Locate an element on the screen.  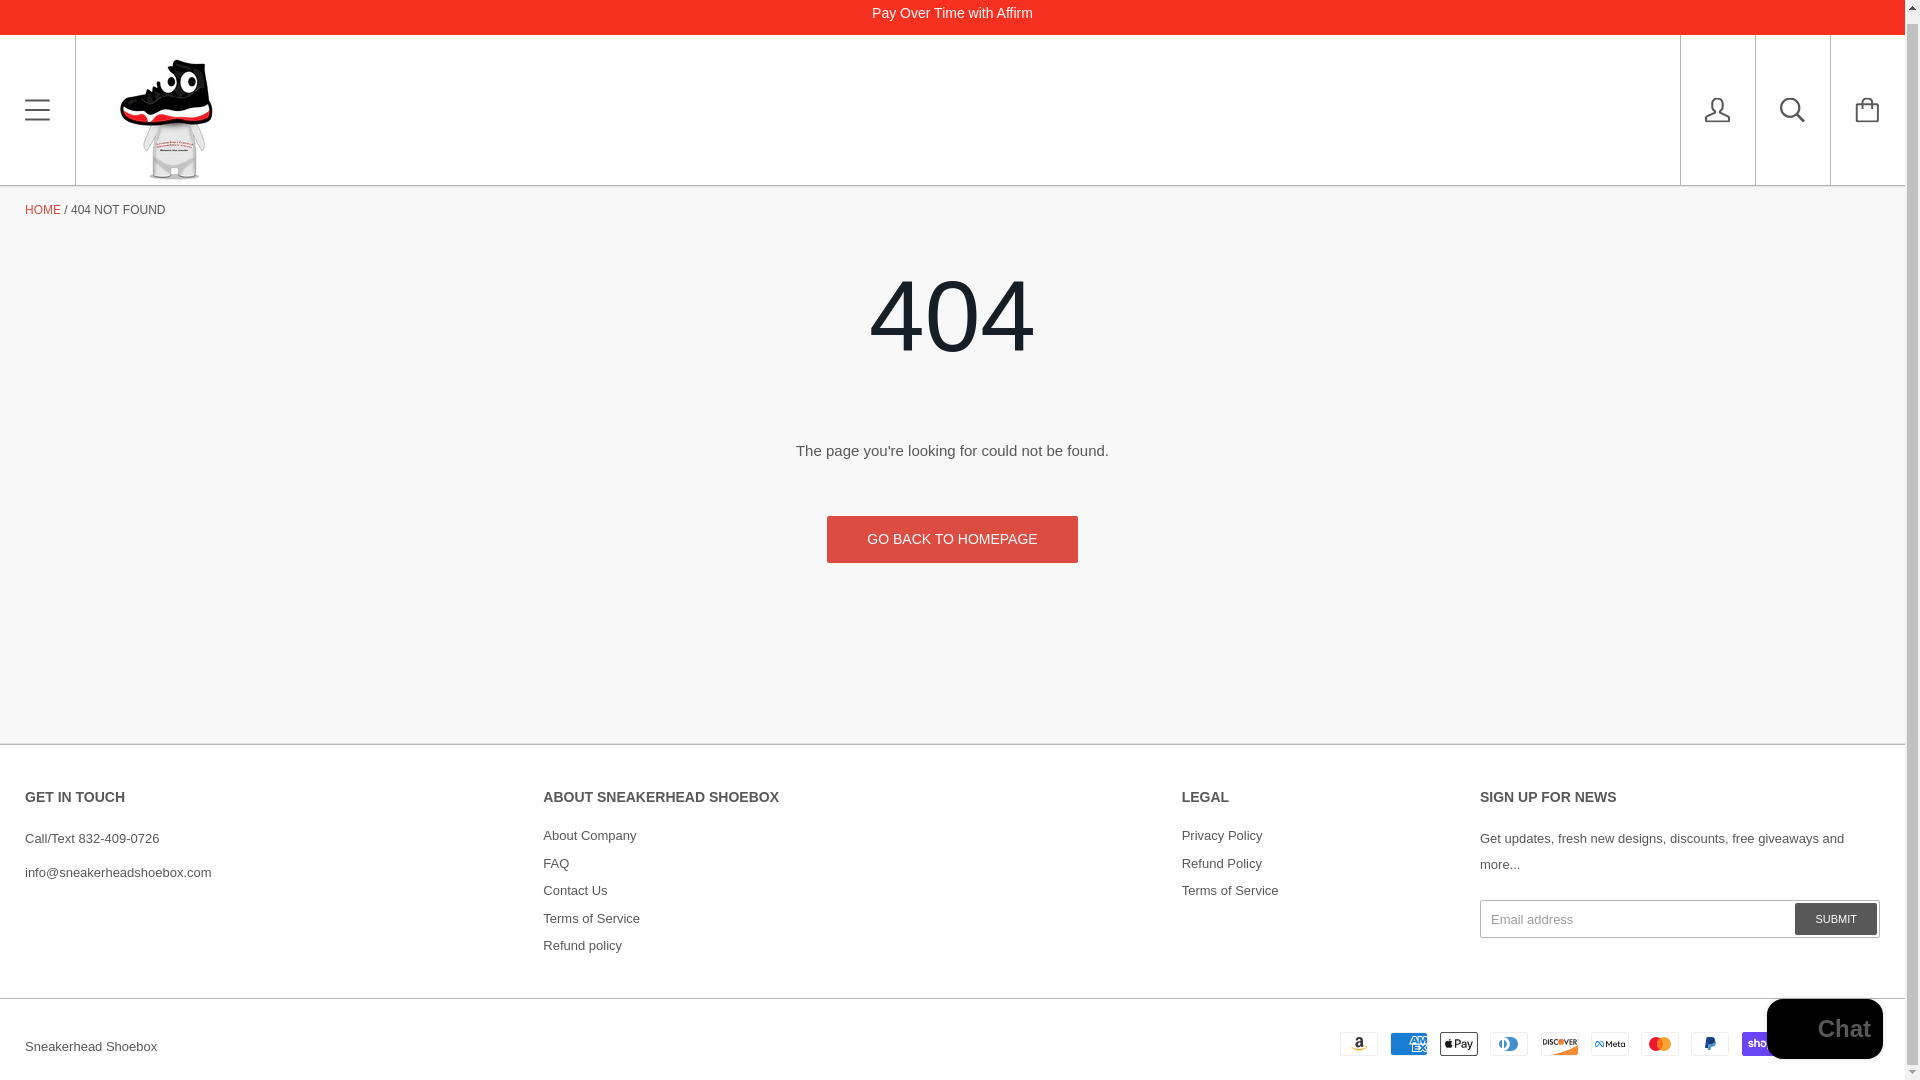
About Company is located at coordinates (589, 836).